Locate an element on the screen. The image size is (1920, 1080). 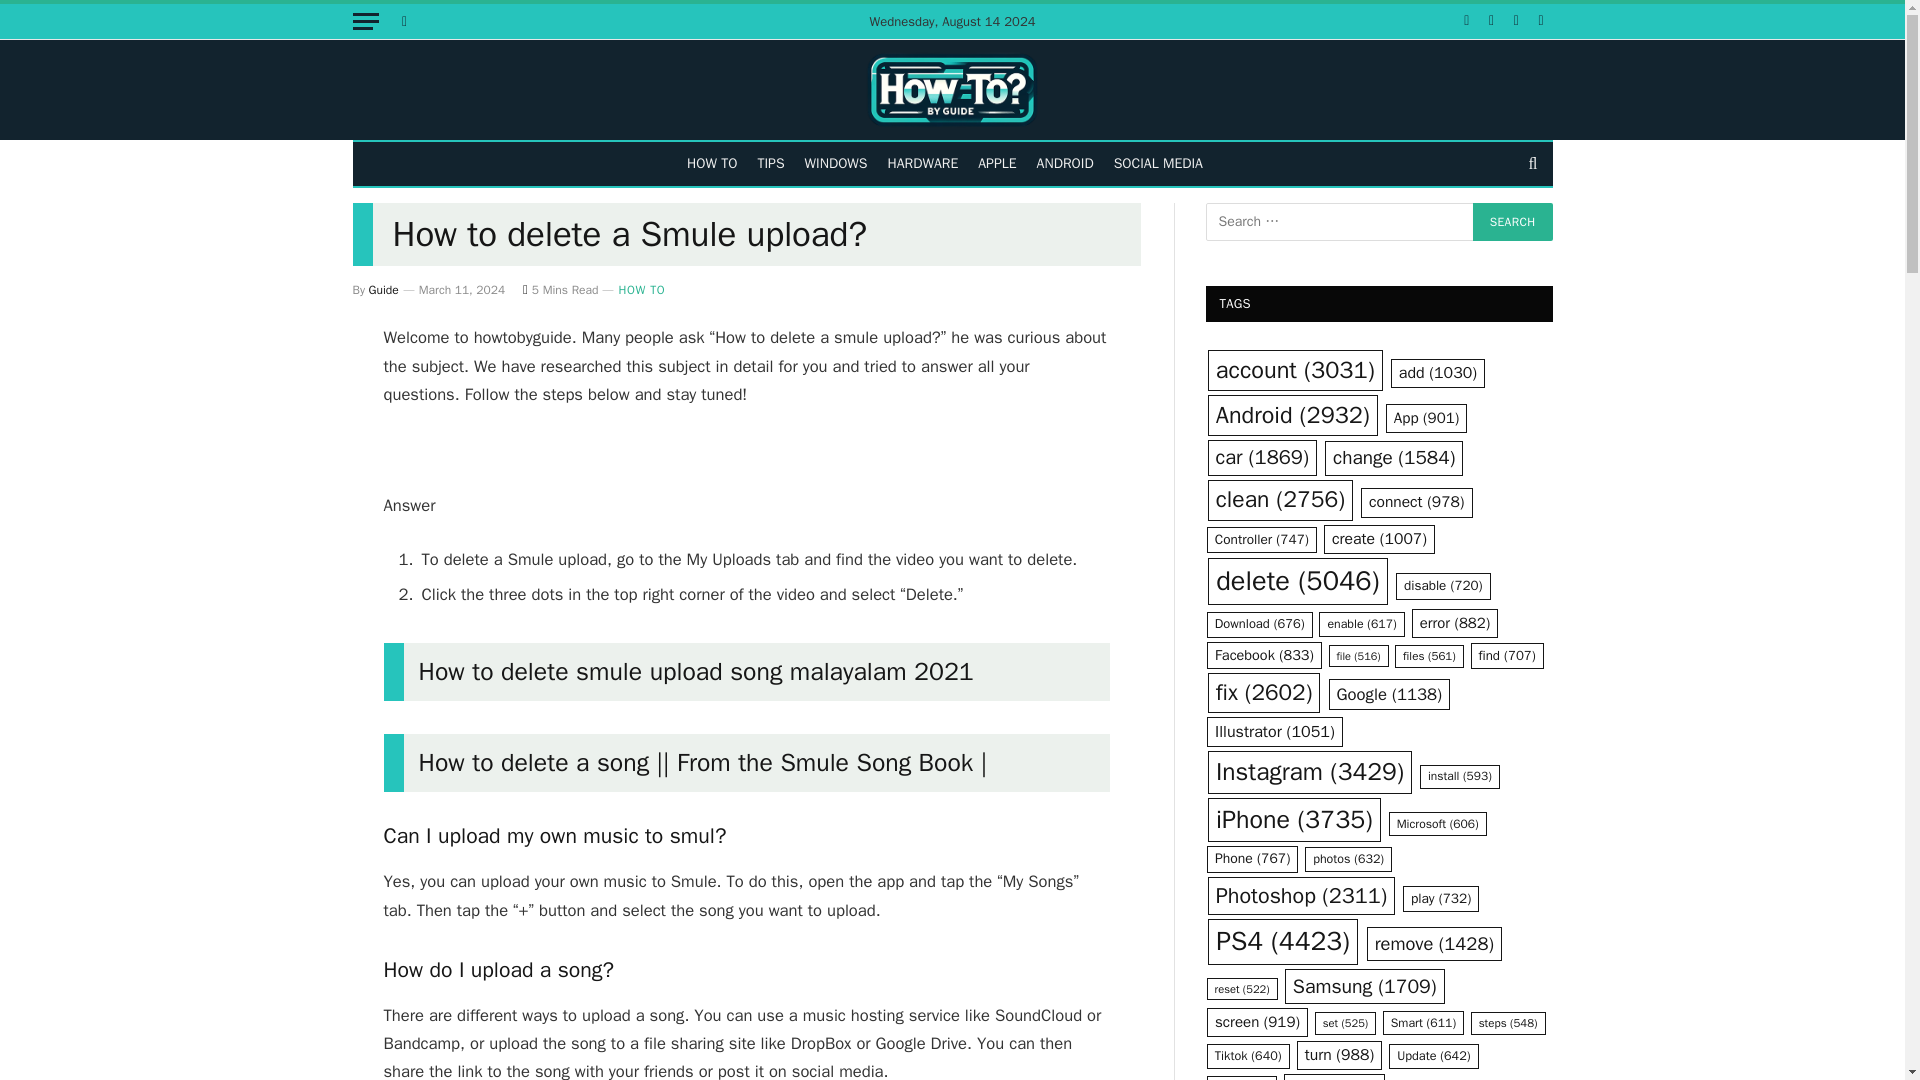
HOW TO is located at coordinates (712, 163).